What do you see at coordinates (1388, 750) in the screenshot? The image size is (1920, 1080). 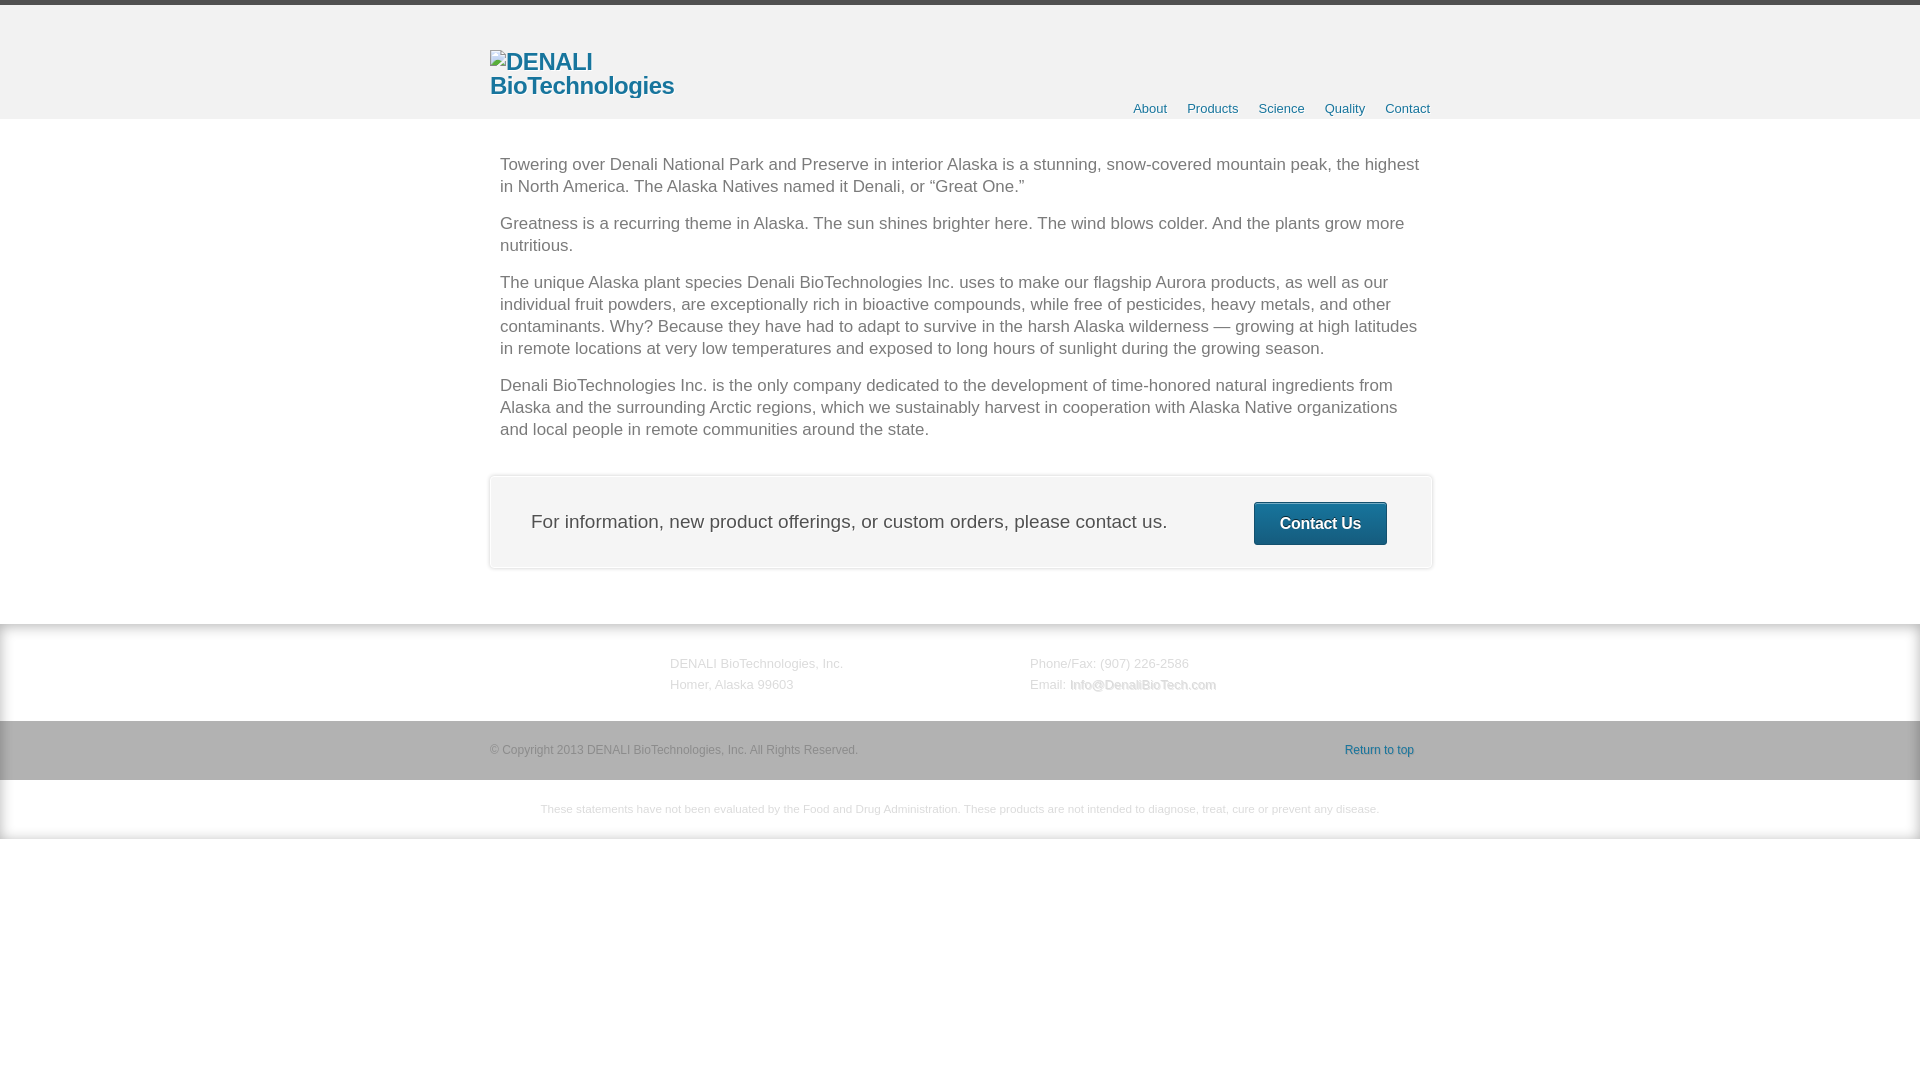 I see `Return to top` at bounding box center [1388, 750].